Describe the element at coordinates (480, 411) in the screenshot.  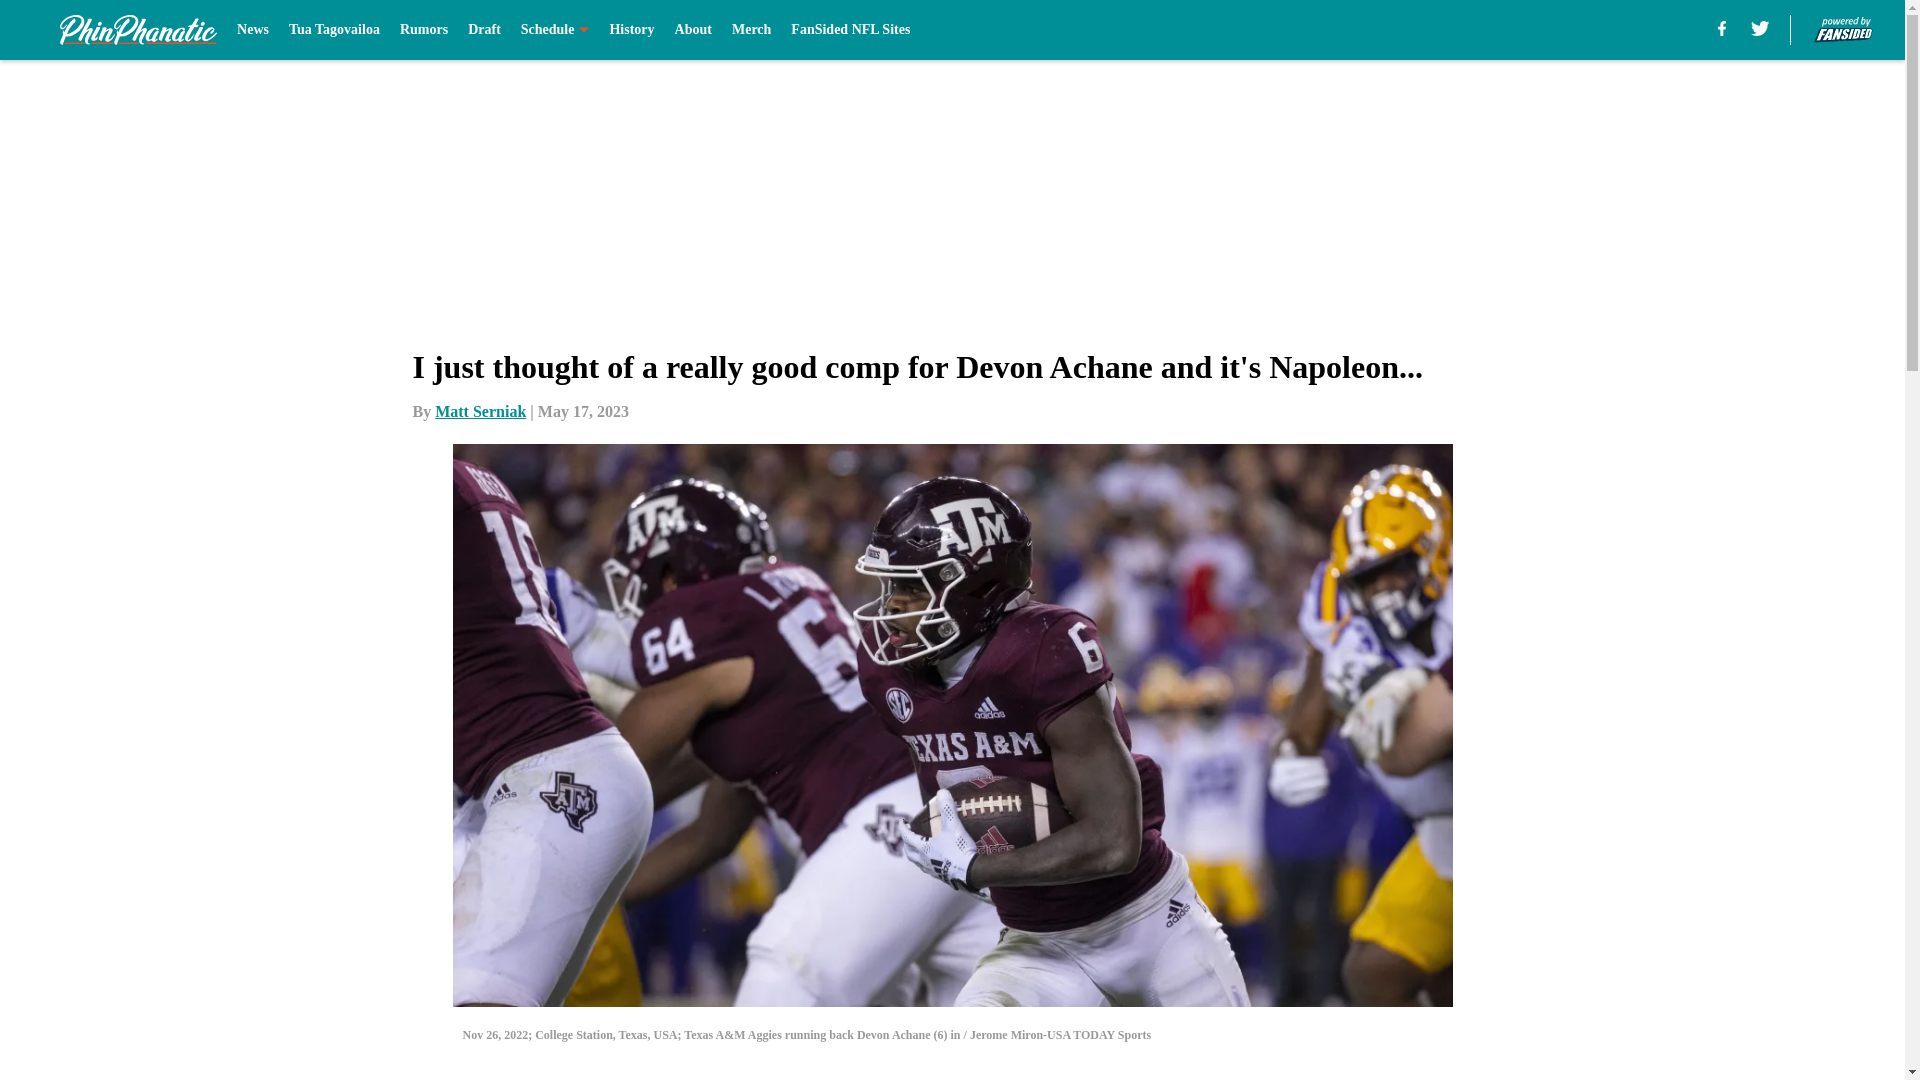
I see `Matt Serniak` at that location.